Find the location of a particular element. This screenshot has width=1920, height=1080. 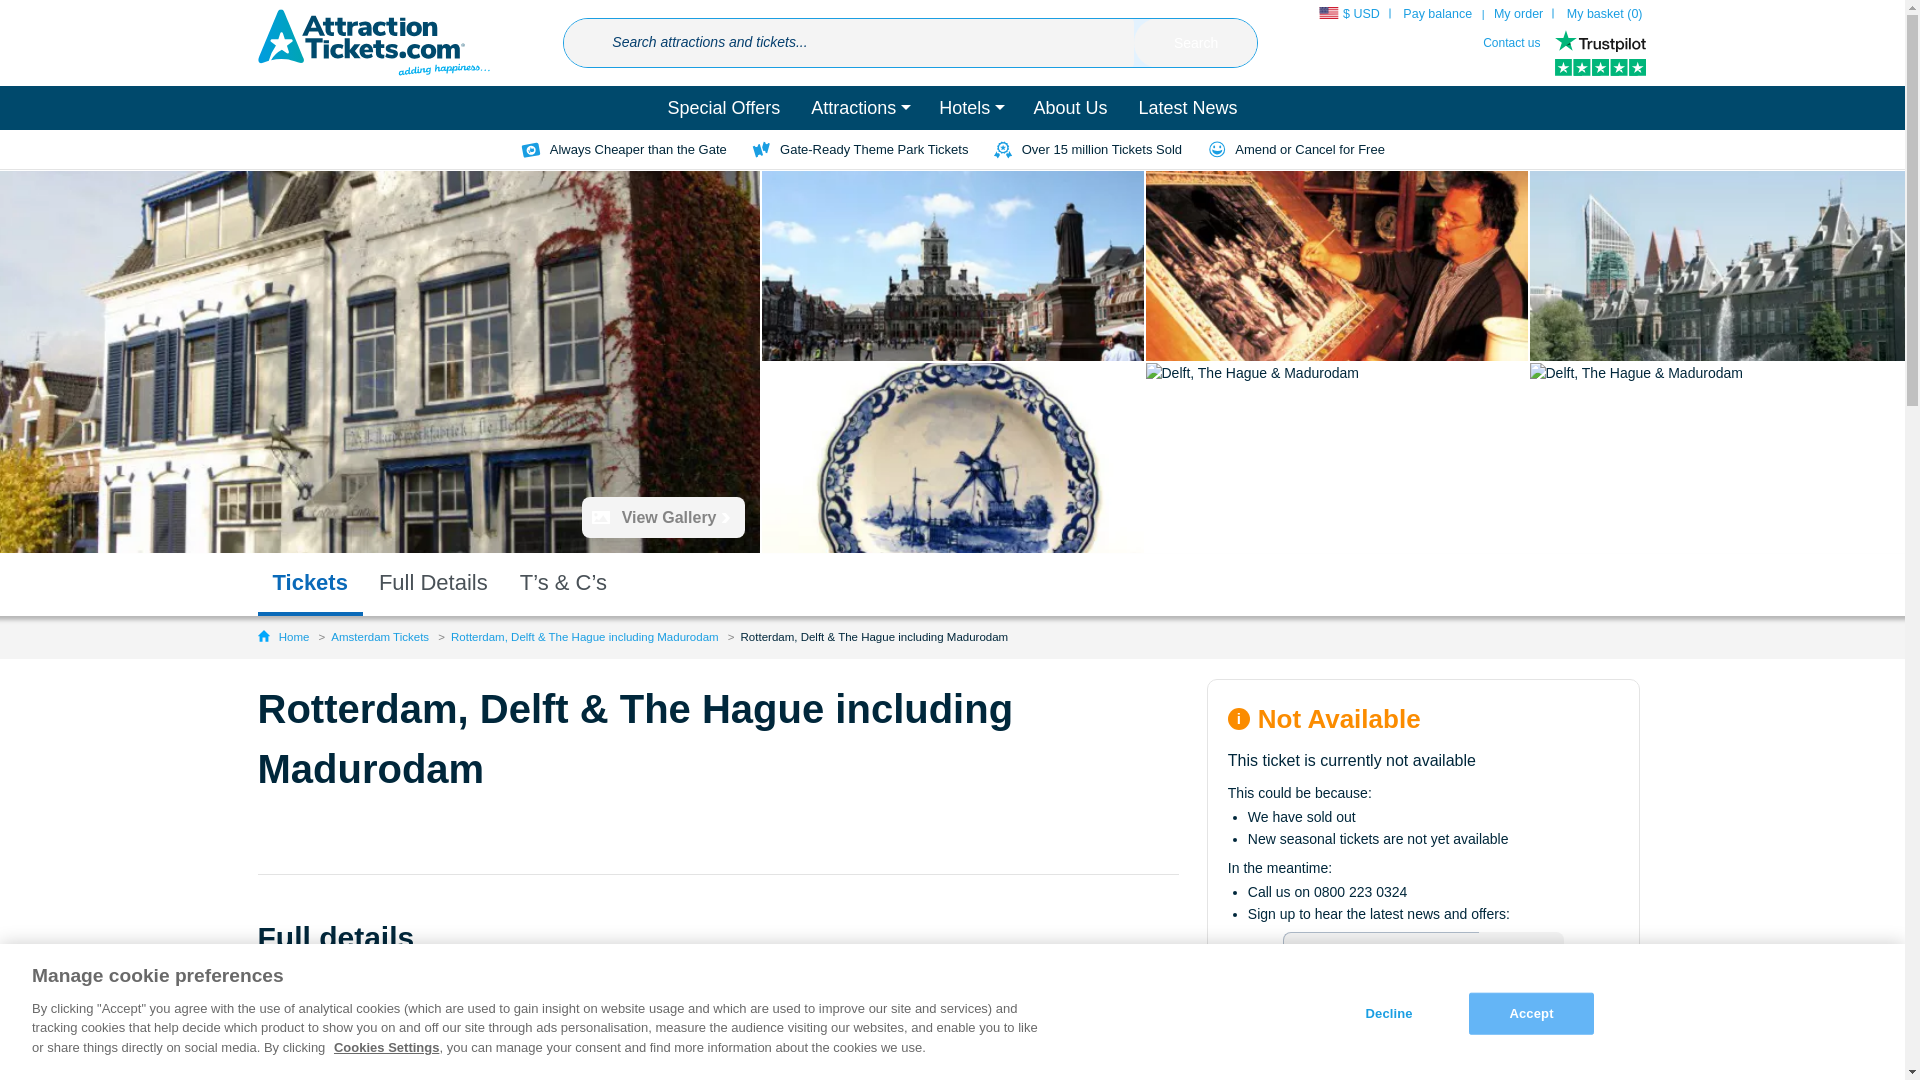

Hotels is located at coordinates (970, 108).